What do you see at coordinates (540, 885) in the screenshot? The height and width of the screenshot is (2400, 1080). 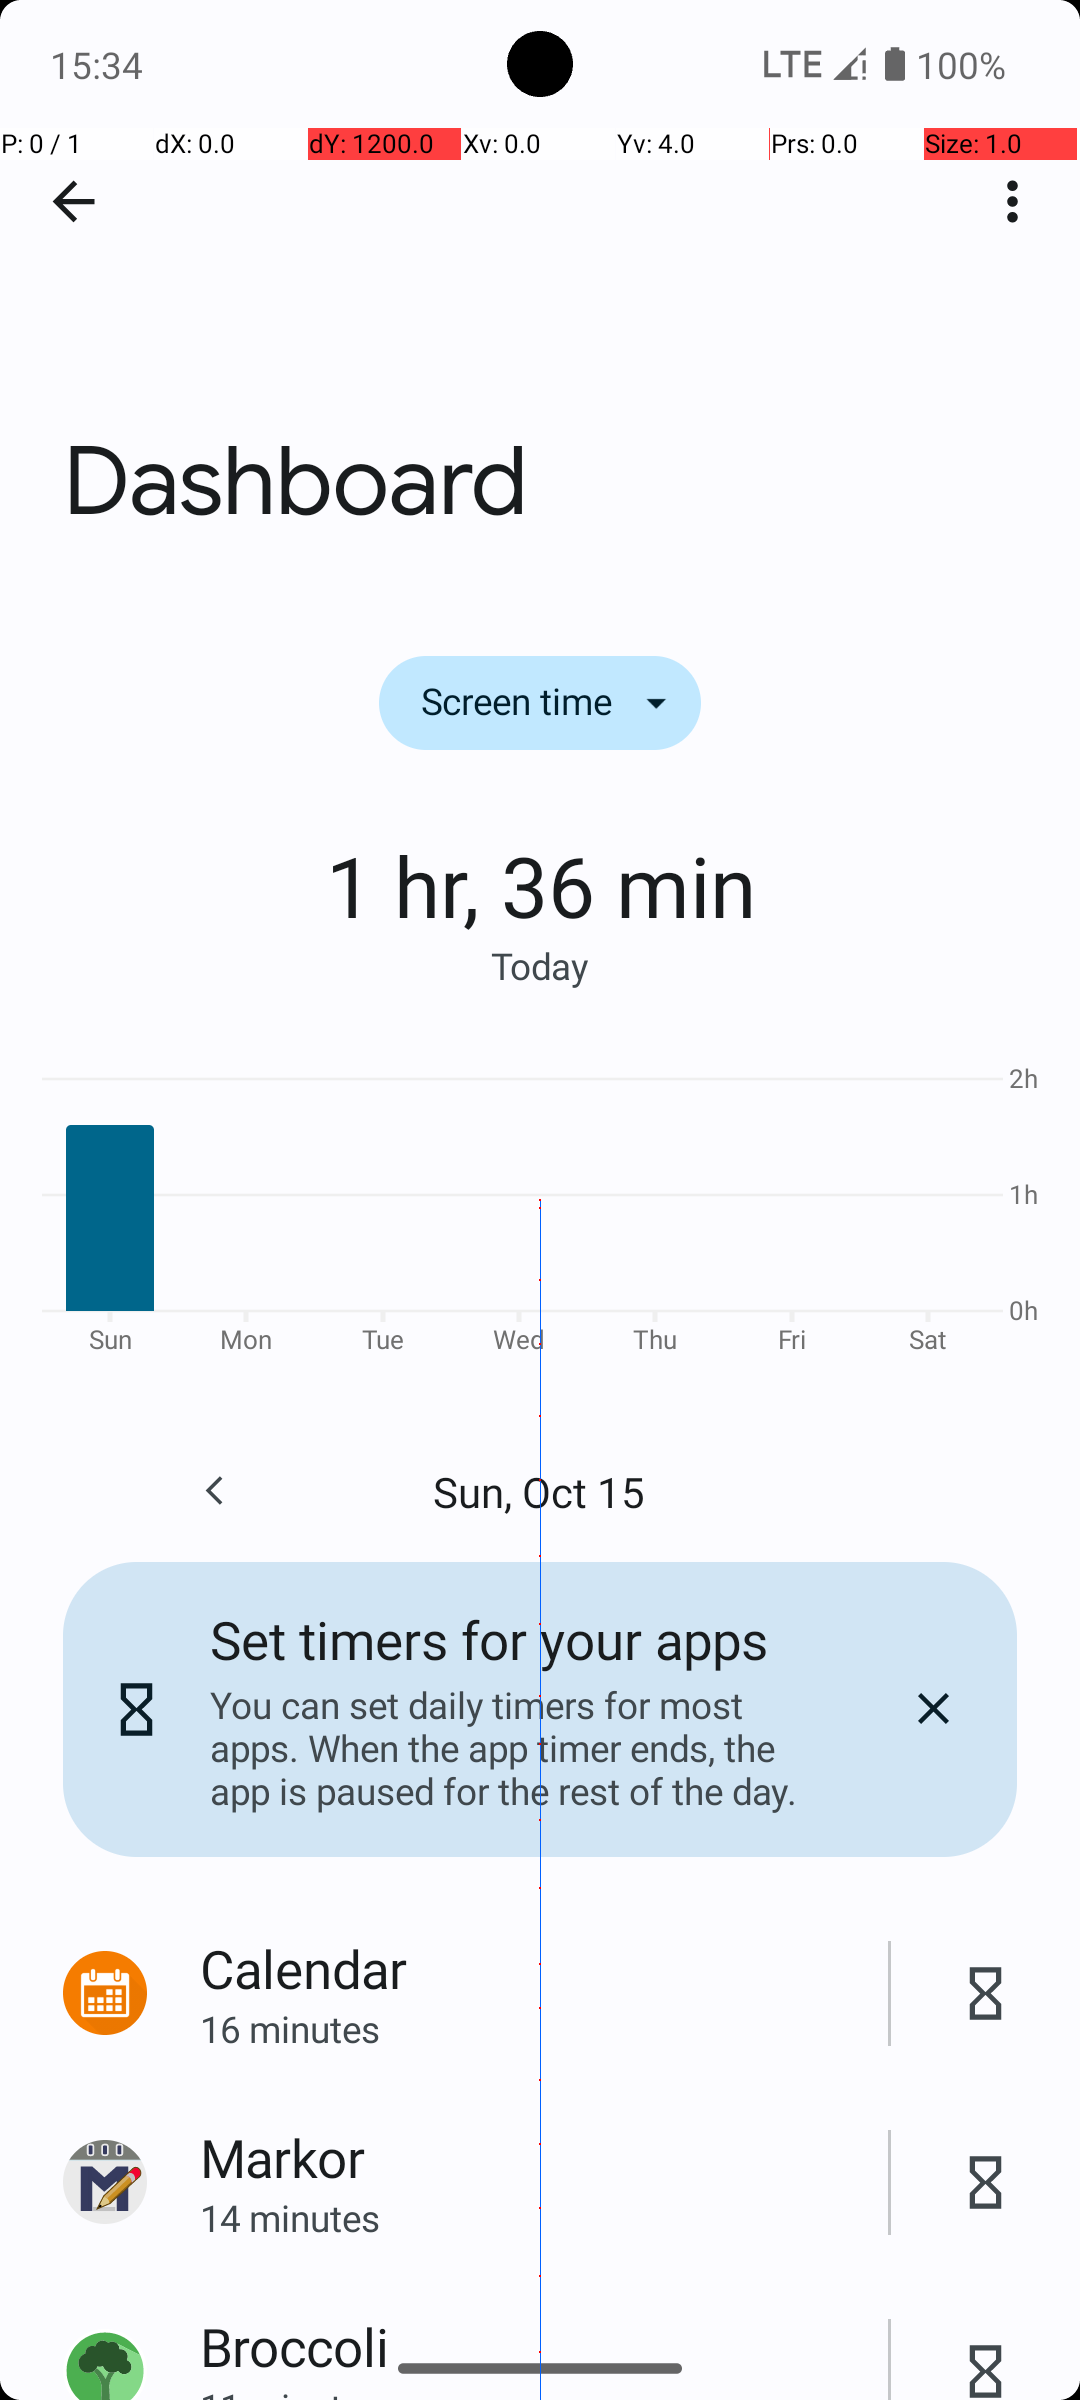 I see `1 hr, 36 min` at bounding box center [540, 885].